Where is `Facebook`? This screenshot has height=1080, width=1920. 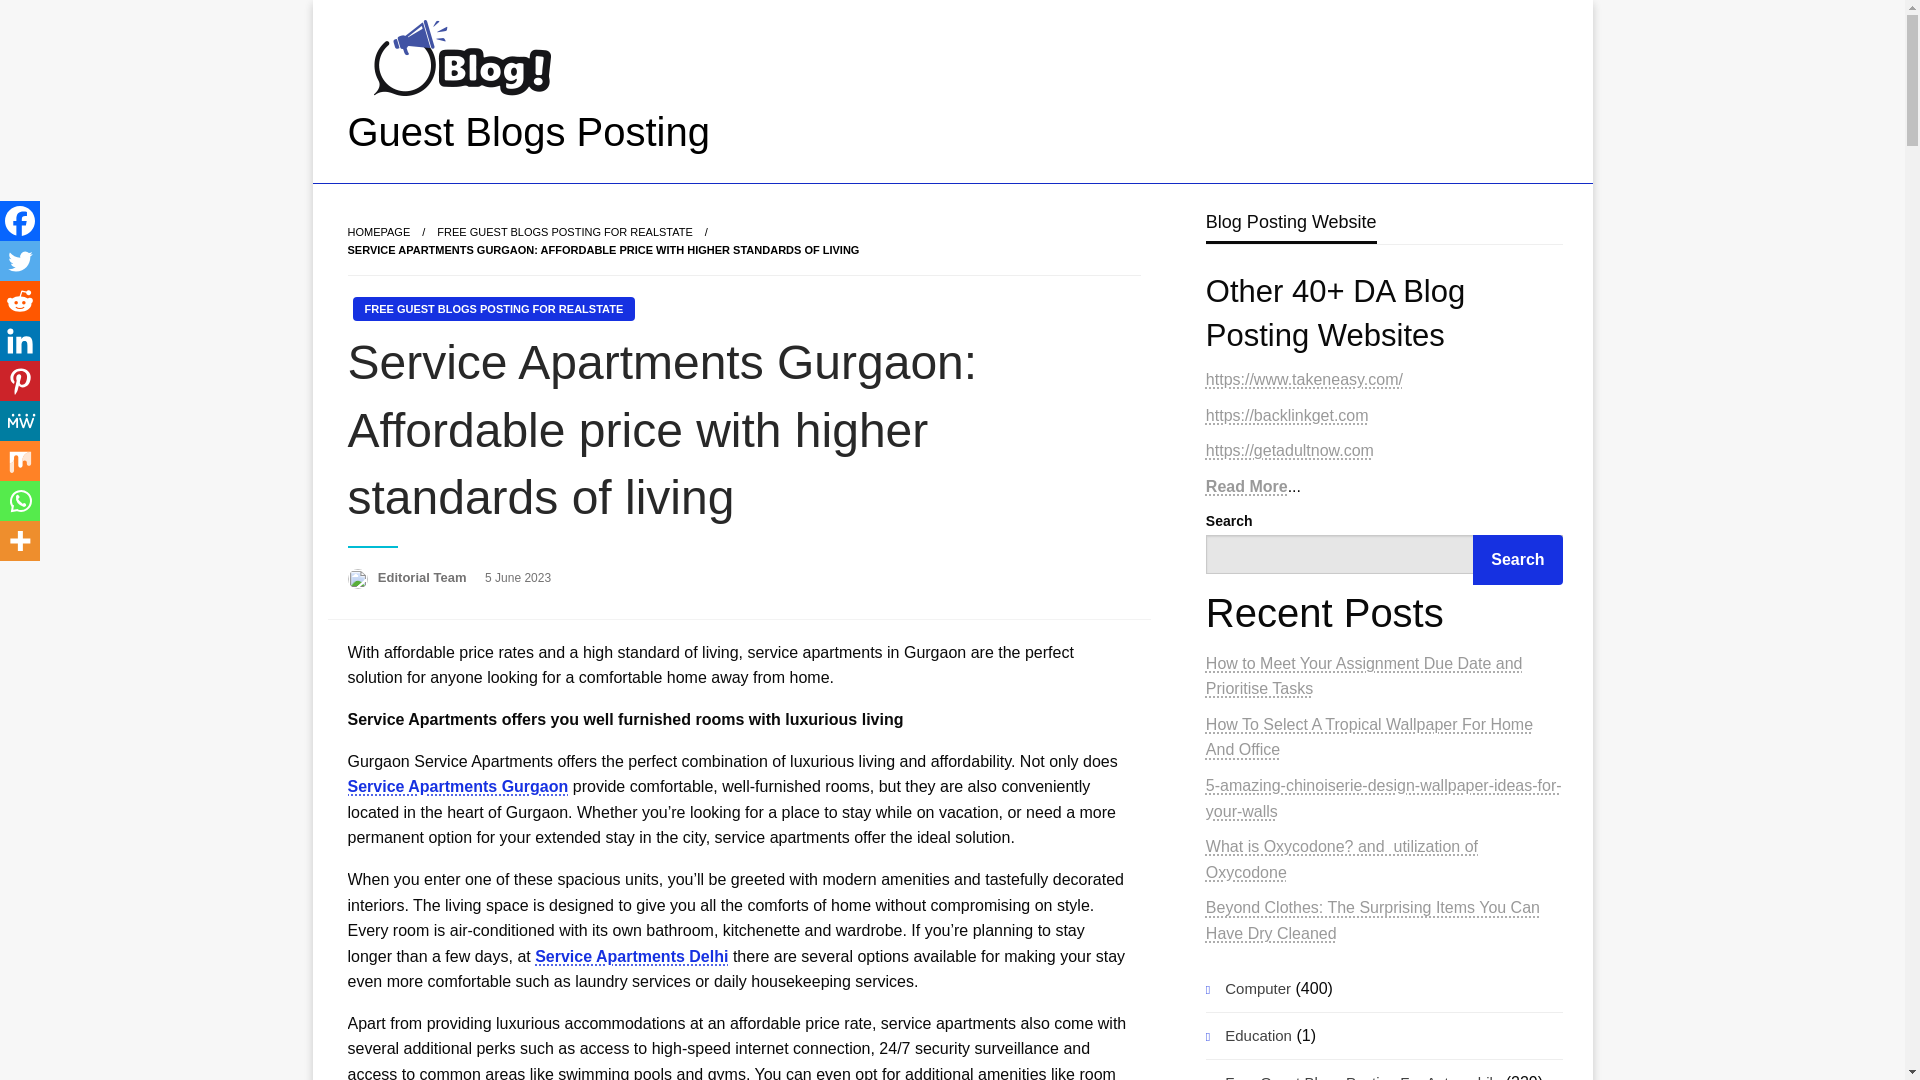 Facebook is located at coordinates (20, 220).